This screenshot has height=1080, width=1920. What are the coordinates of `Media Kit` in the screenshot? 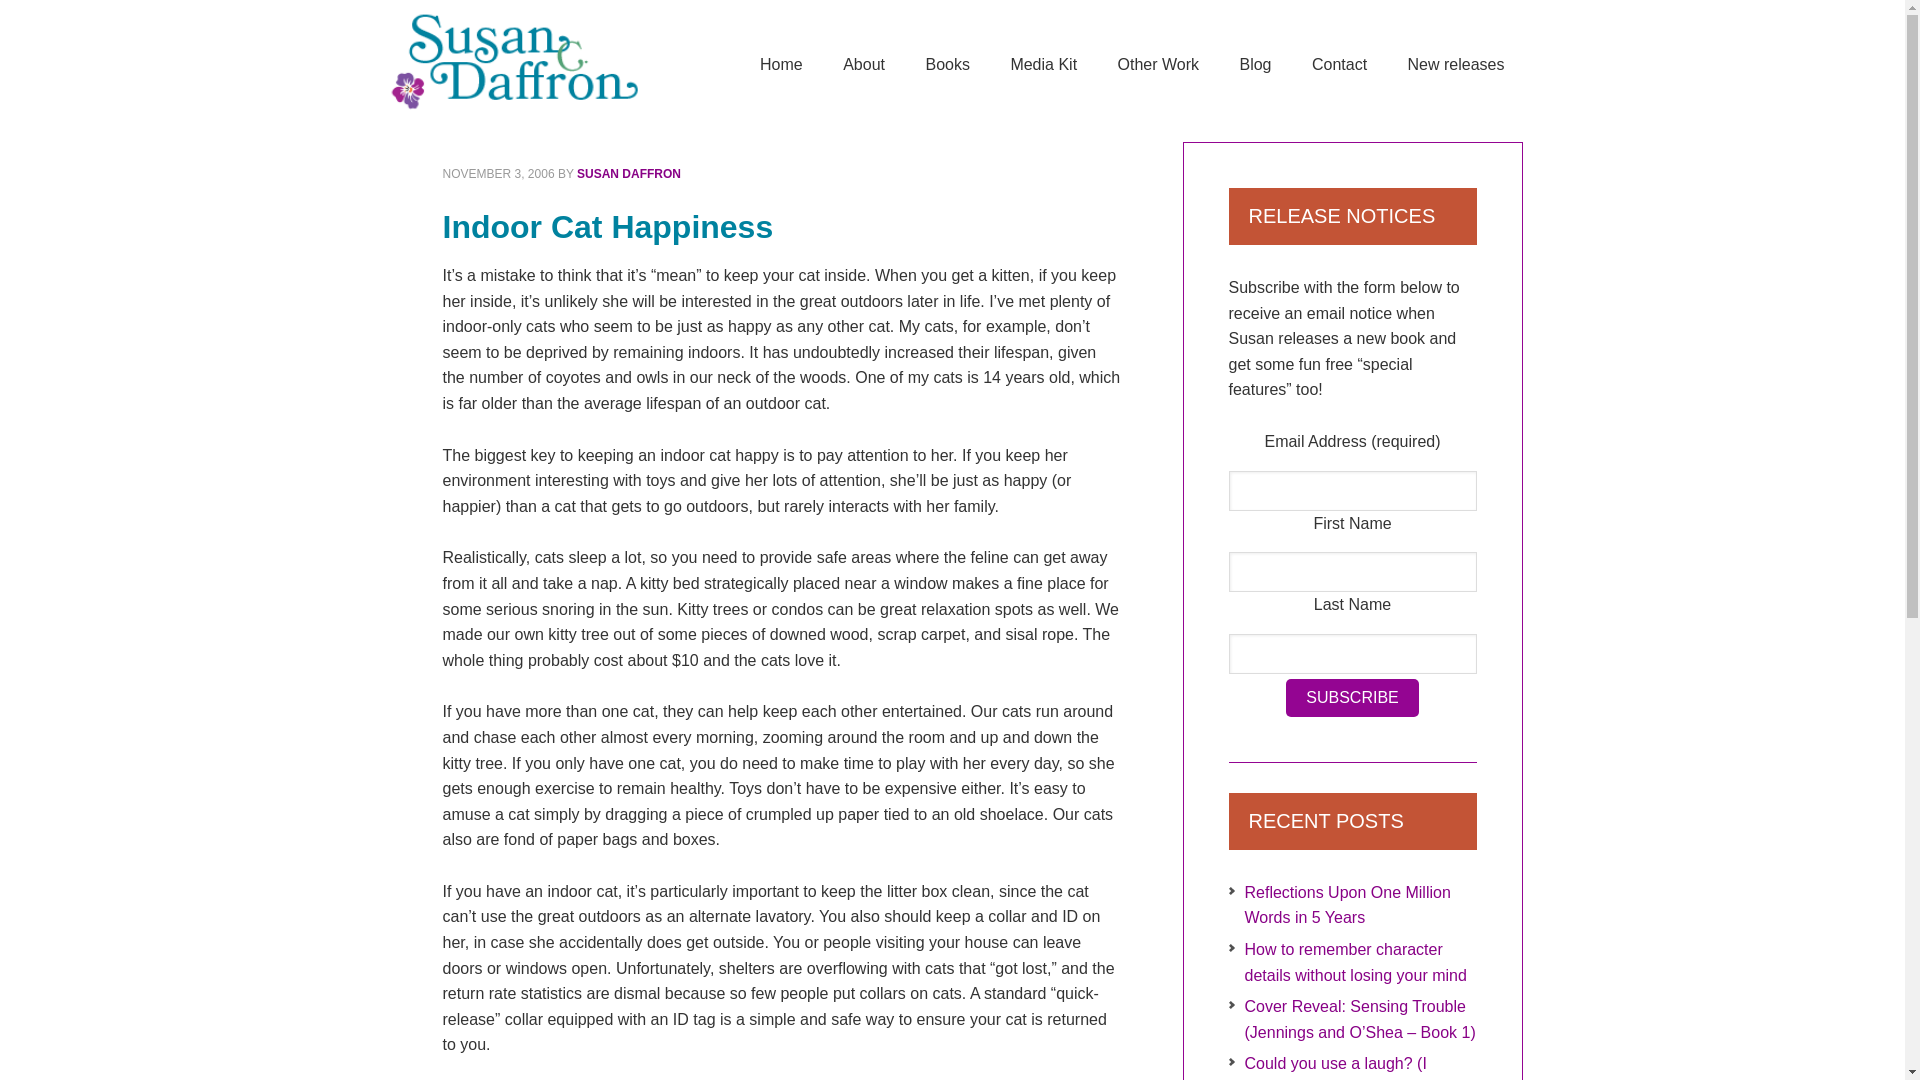 It's located at (1043, 66).